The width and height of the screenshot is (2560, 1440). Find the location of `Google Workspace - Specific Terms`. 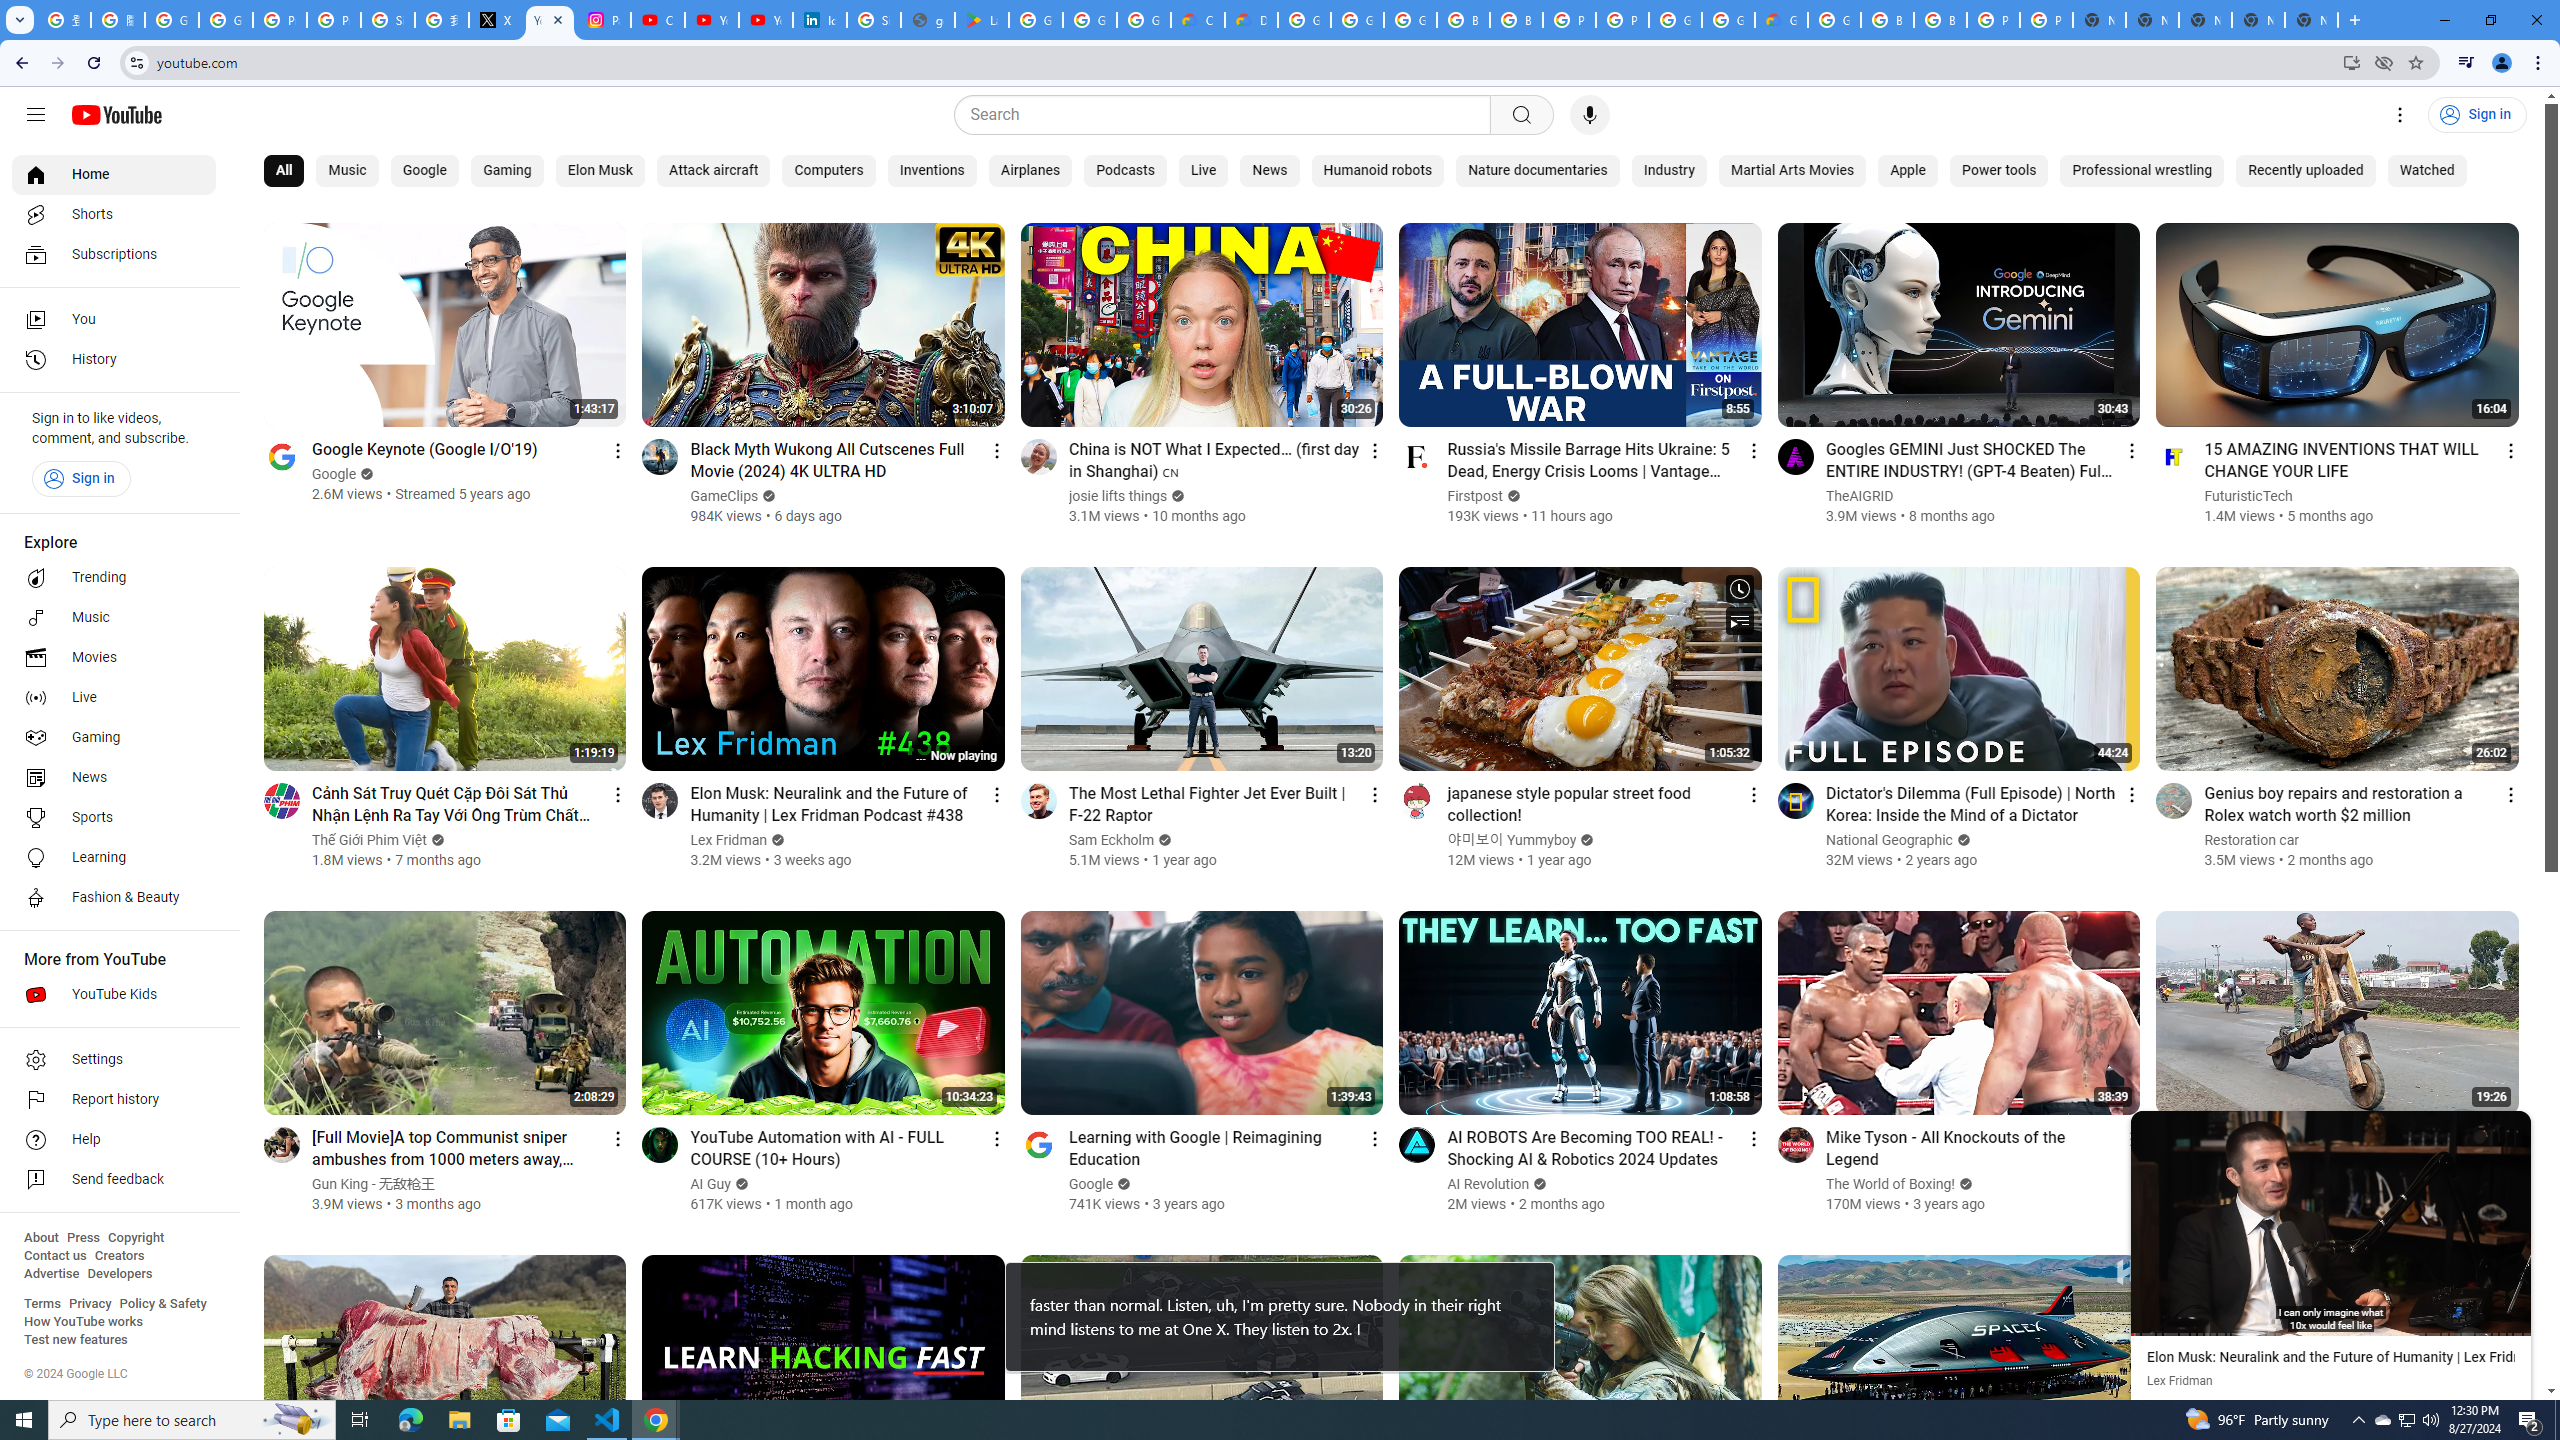

Google Workspace - Specific Terms is located at coordinates (1090, 20).